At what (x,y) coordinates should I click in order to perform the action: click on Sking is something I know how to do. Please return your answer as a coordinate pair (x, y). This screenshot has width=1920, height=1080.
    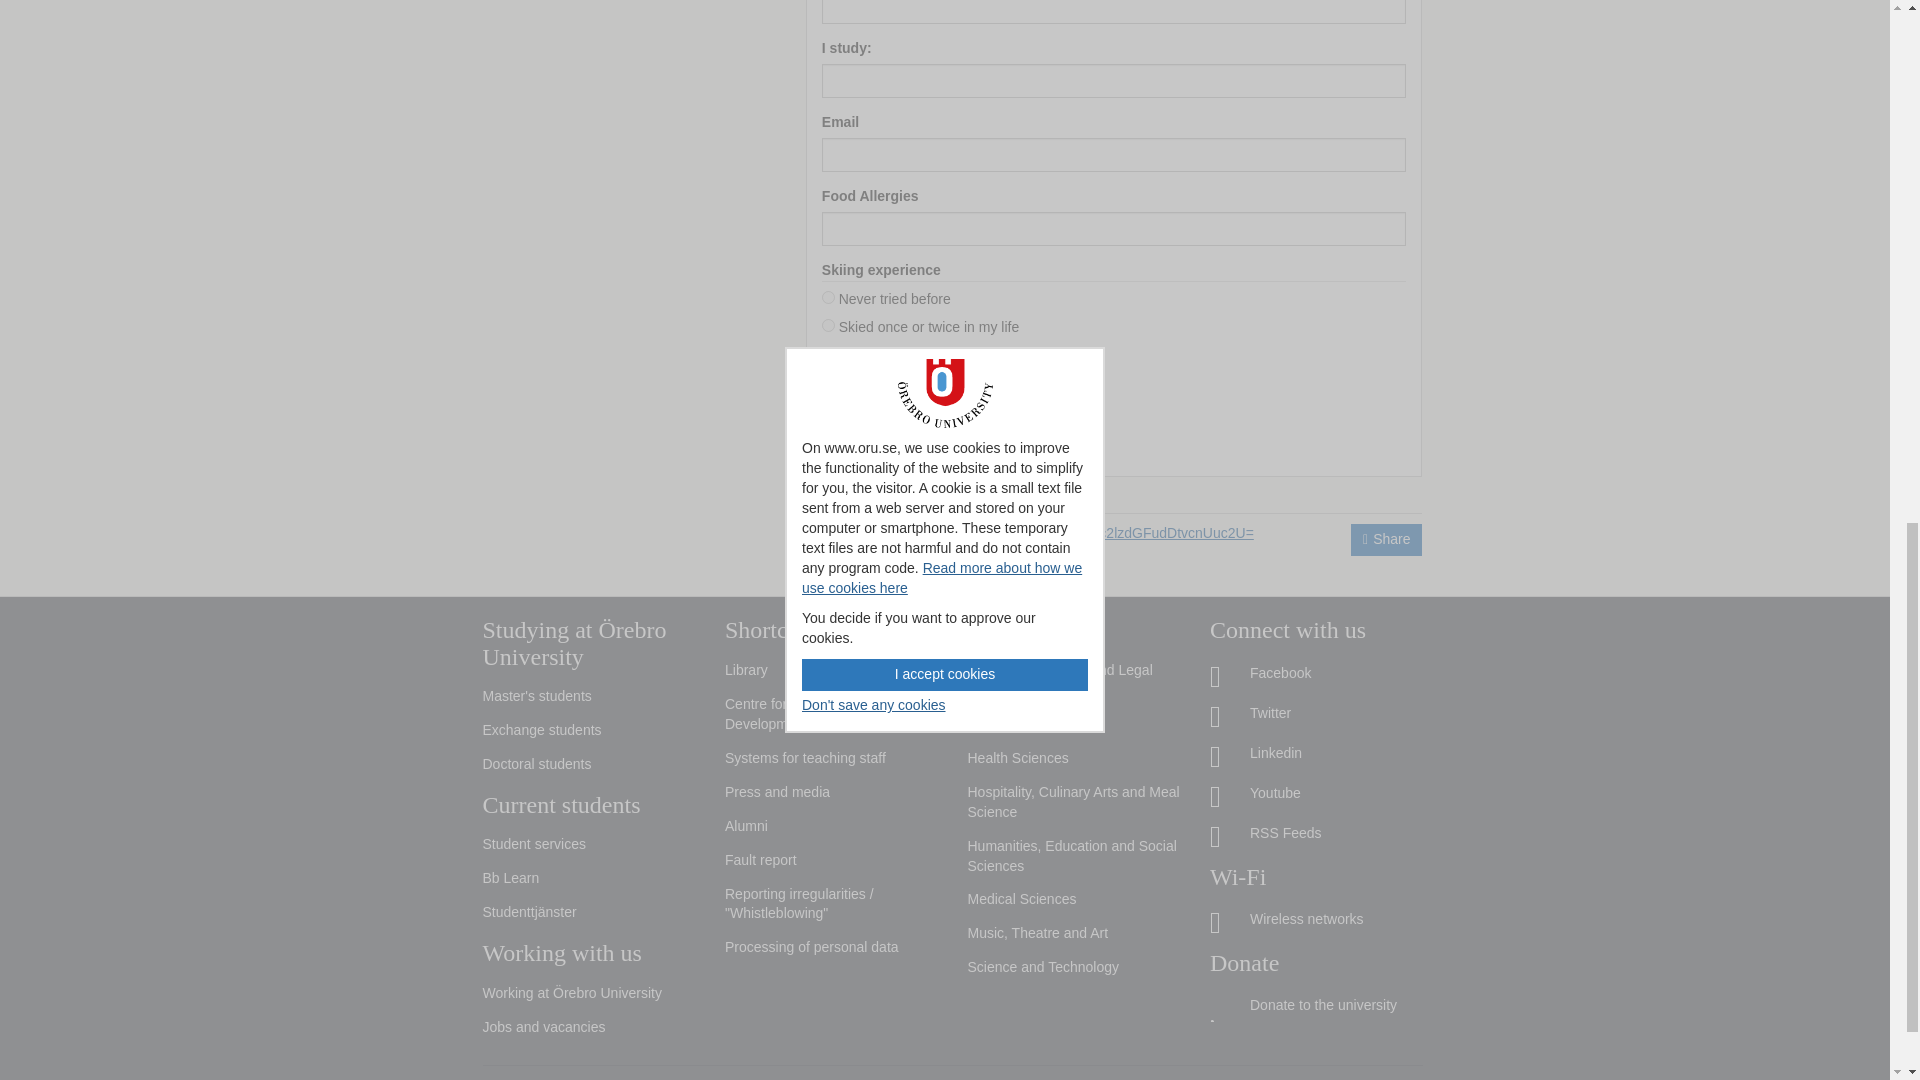
    Looking at the image, I should click on (828, 352).